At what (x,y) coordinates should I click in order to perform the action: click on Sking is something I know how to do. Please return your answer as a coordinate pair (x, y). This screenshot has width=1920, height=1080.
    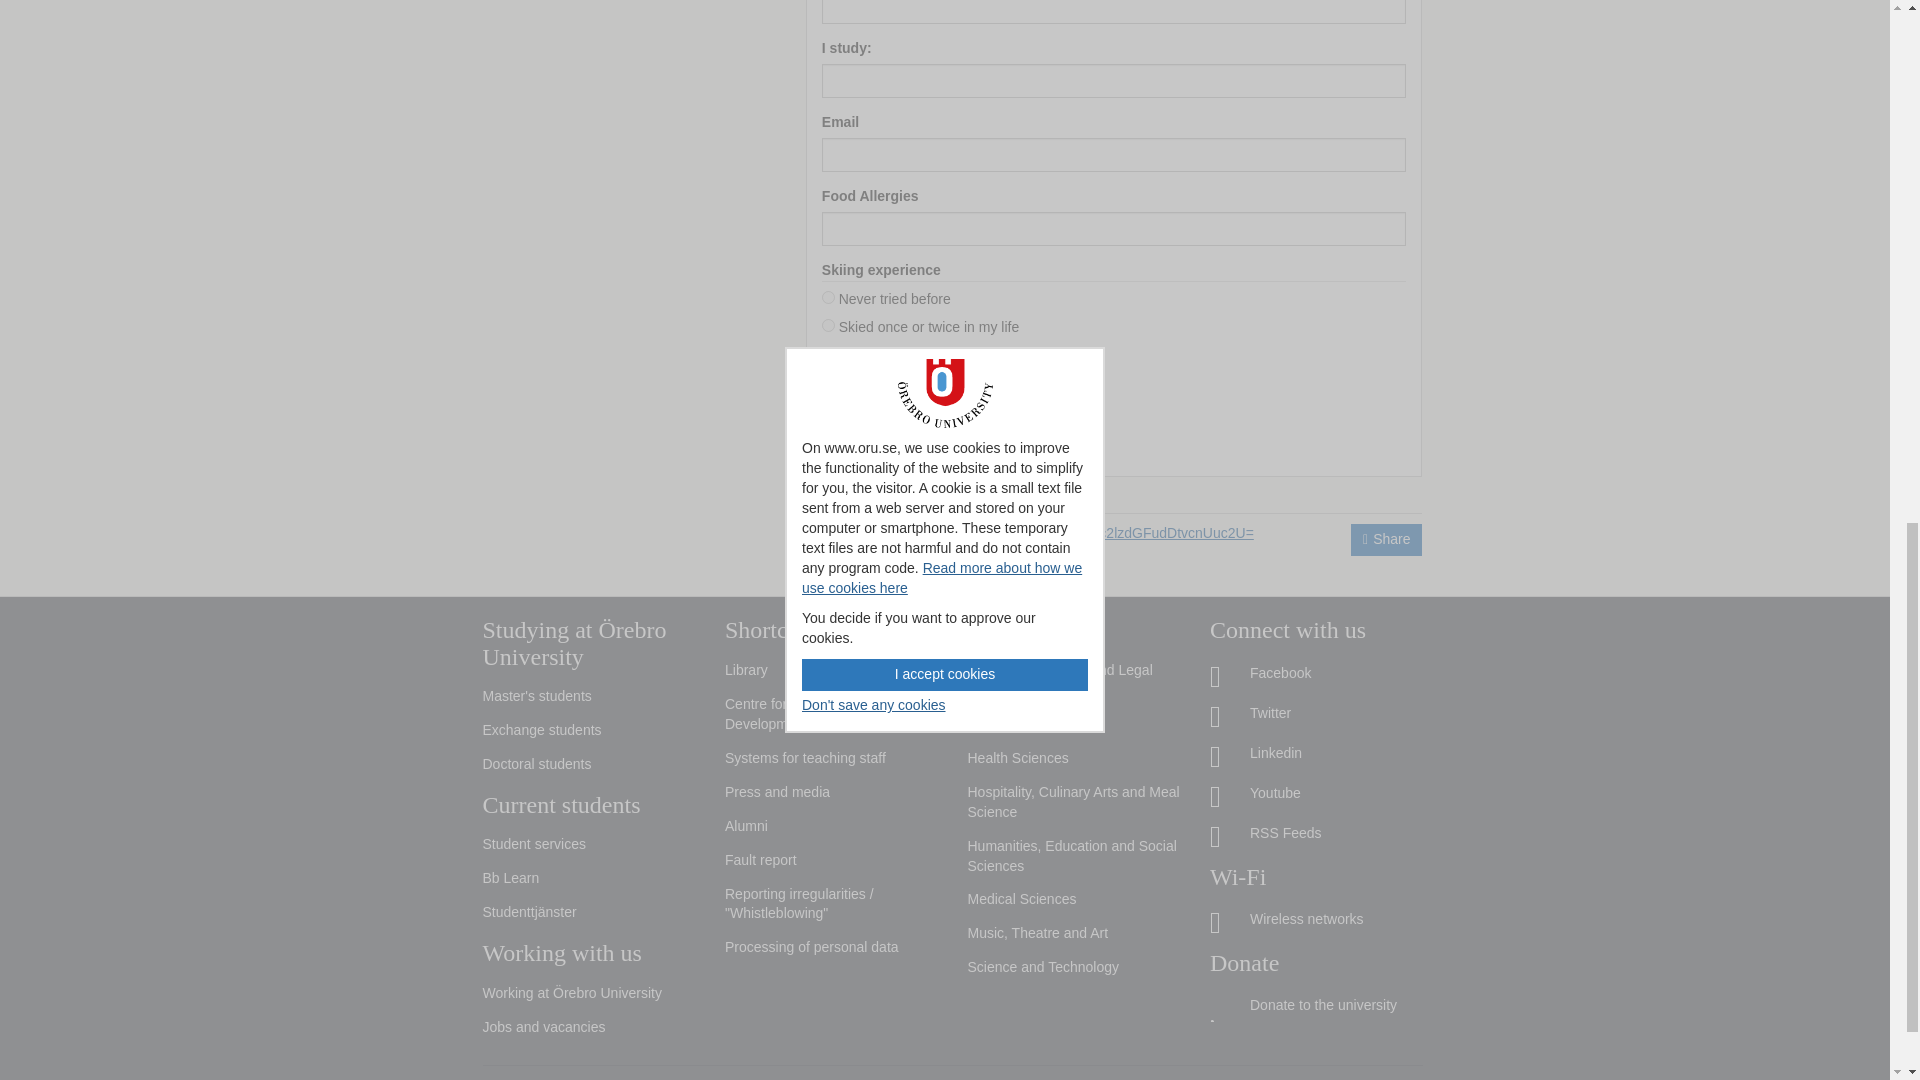
    Looking at the image, I should click on (828, 352).